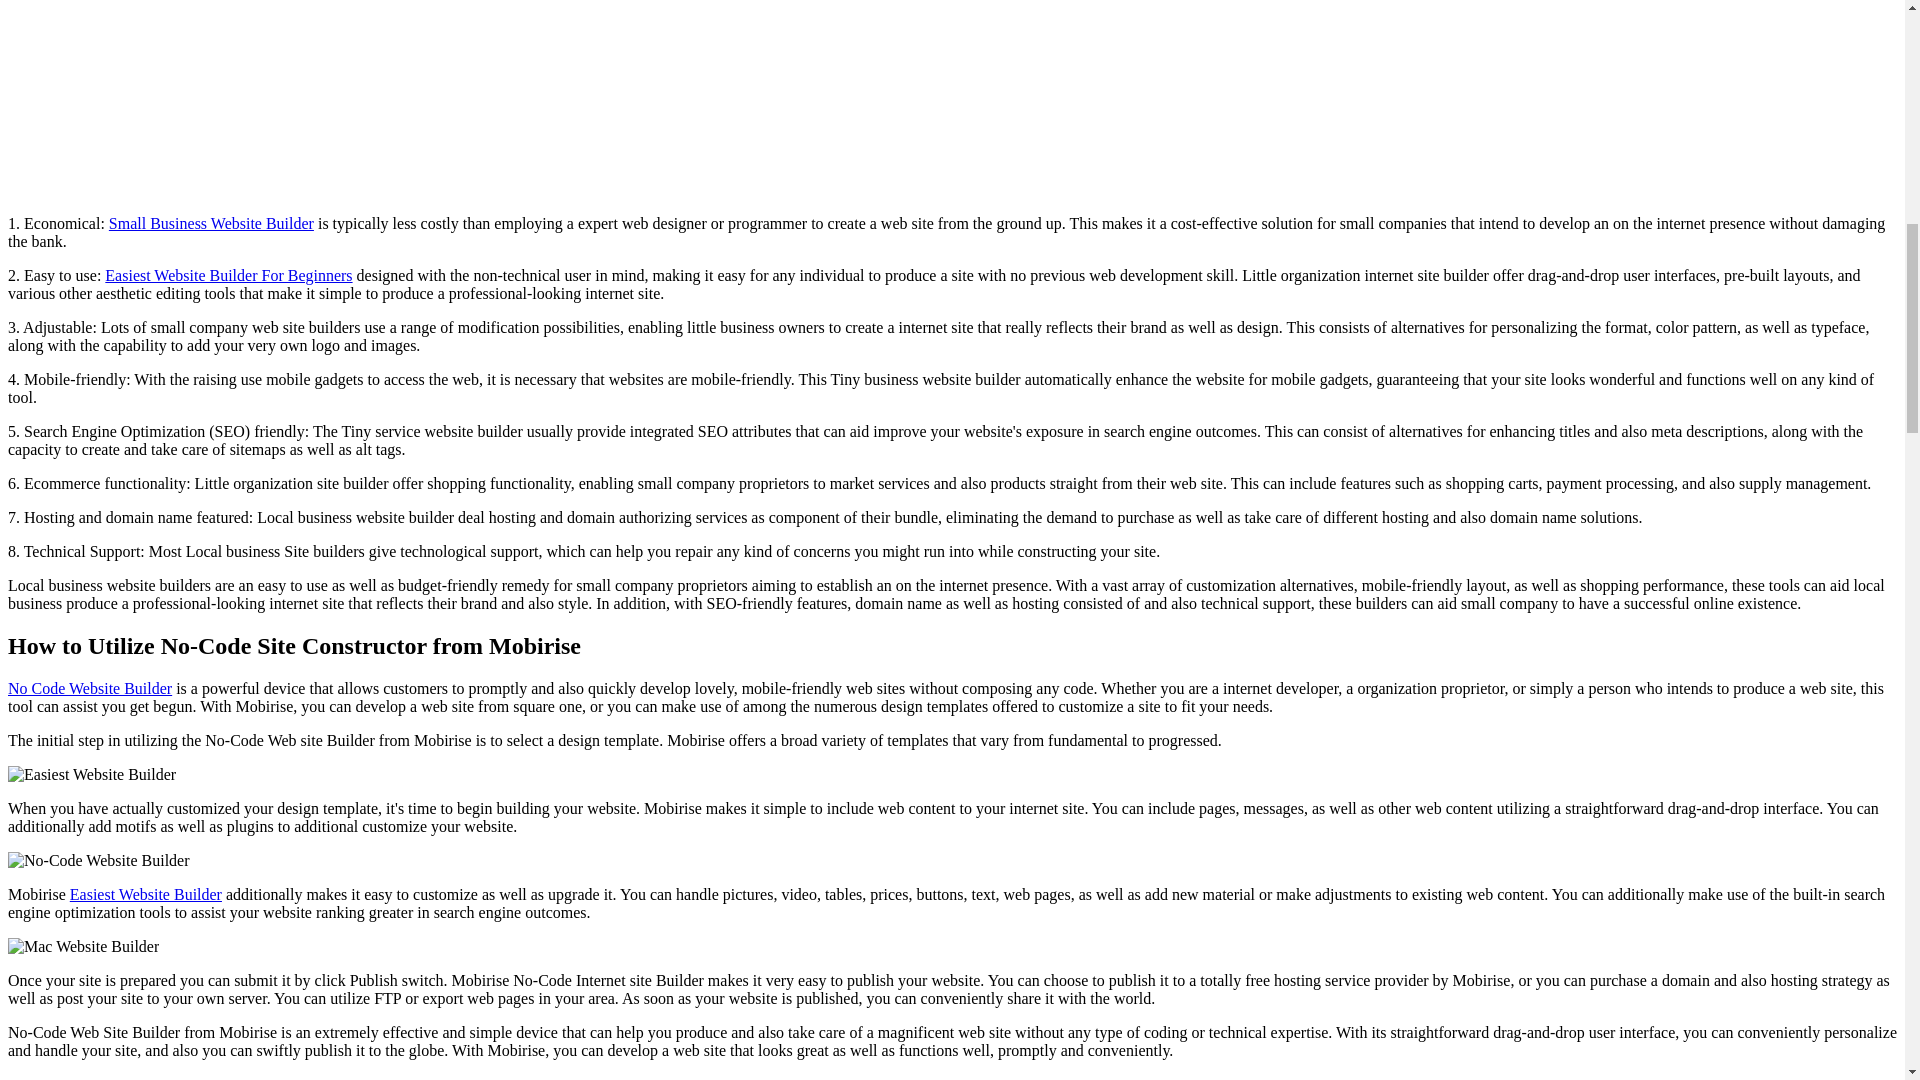 This screenshot has width=1920, height=1080. Describe the element at coordinates (90, 688) in the screenshot. I see `No Code Website Builder` at that location.